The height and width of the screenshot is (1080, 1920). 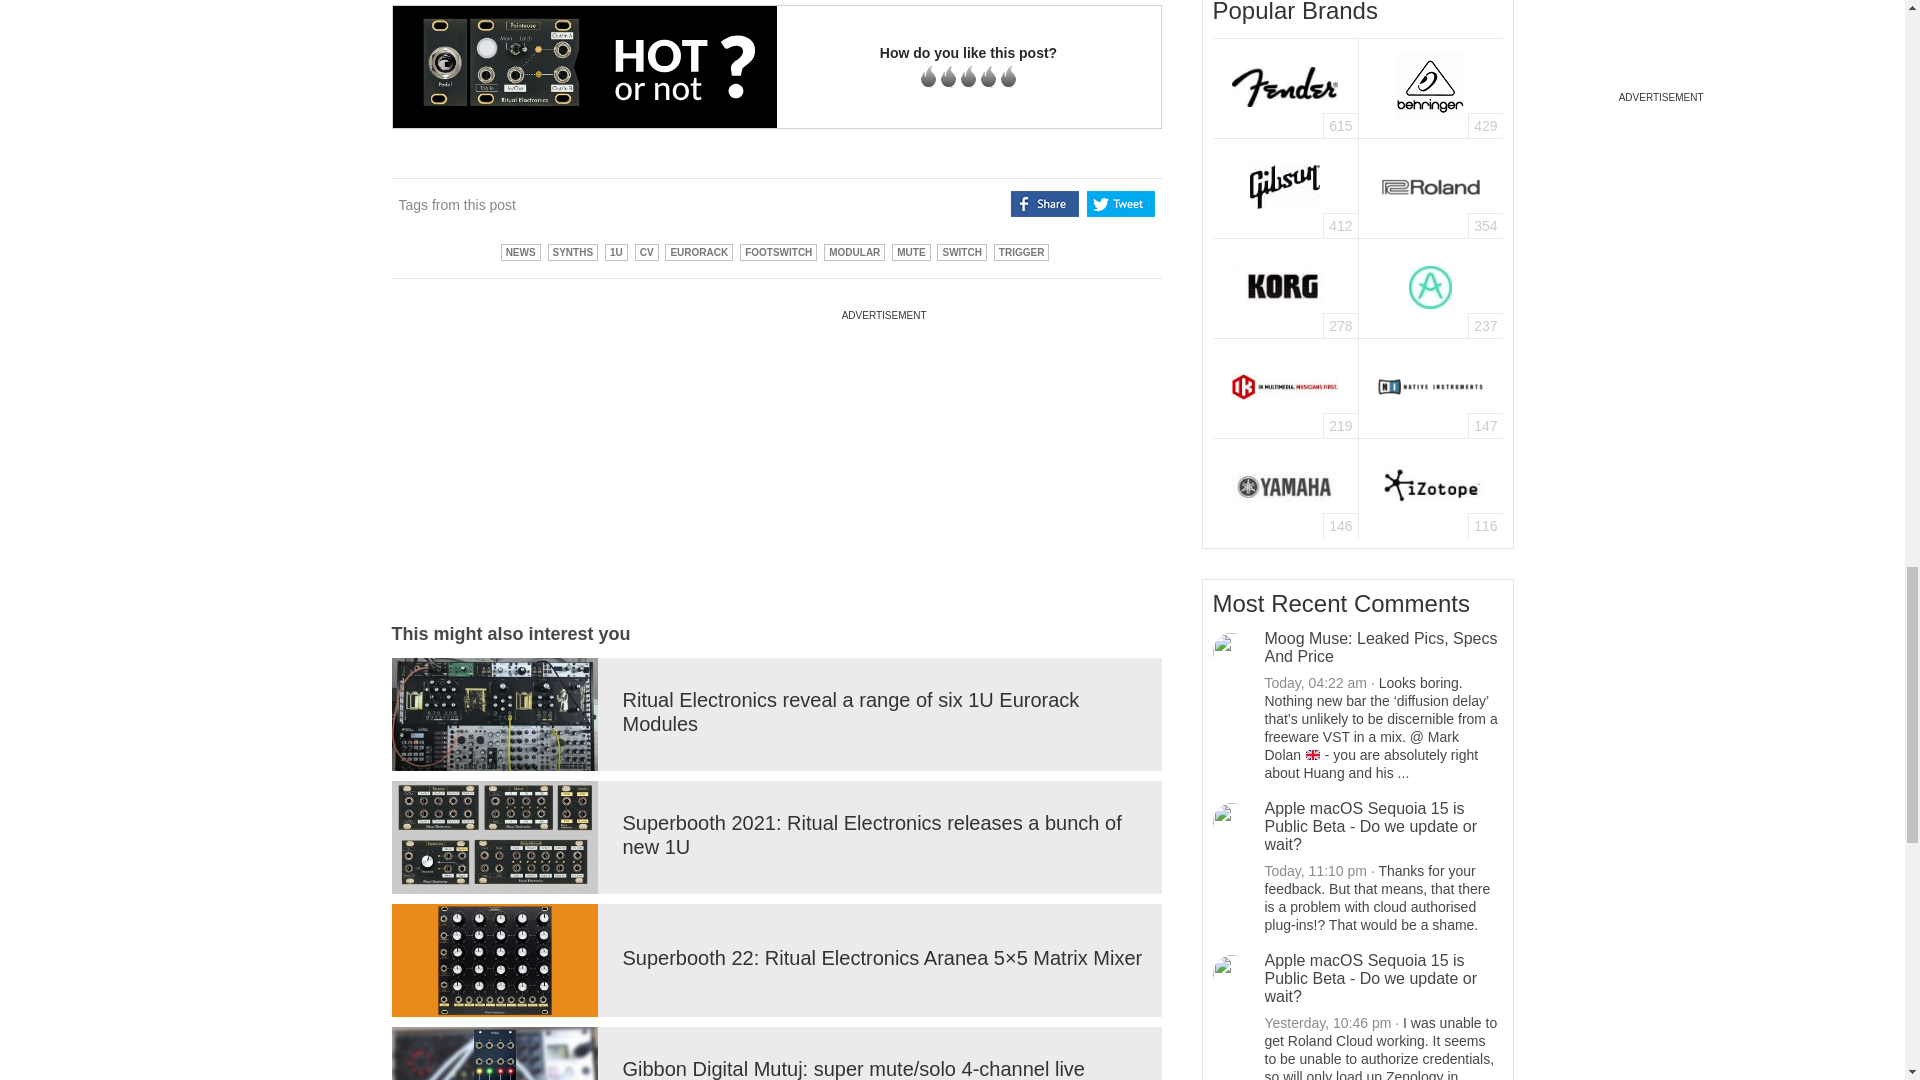 What do you see at coordinates (778, 252) in the screenshot?
I see `View all Posts in footswitch` at bounding box center [778, 252].